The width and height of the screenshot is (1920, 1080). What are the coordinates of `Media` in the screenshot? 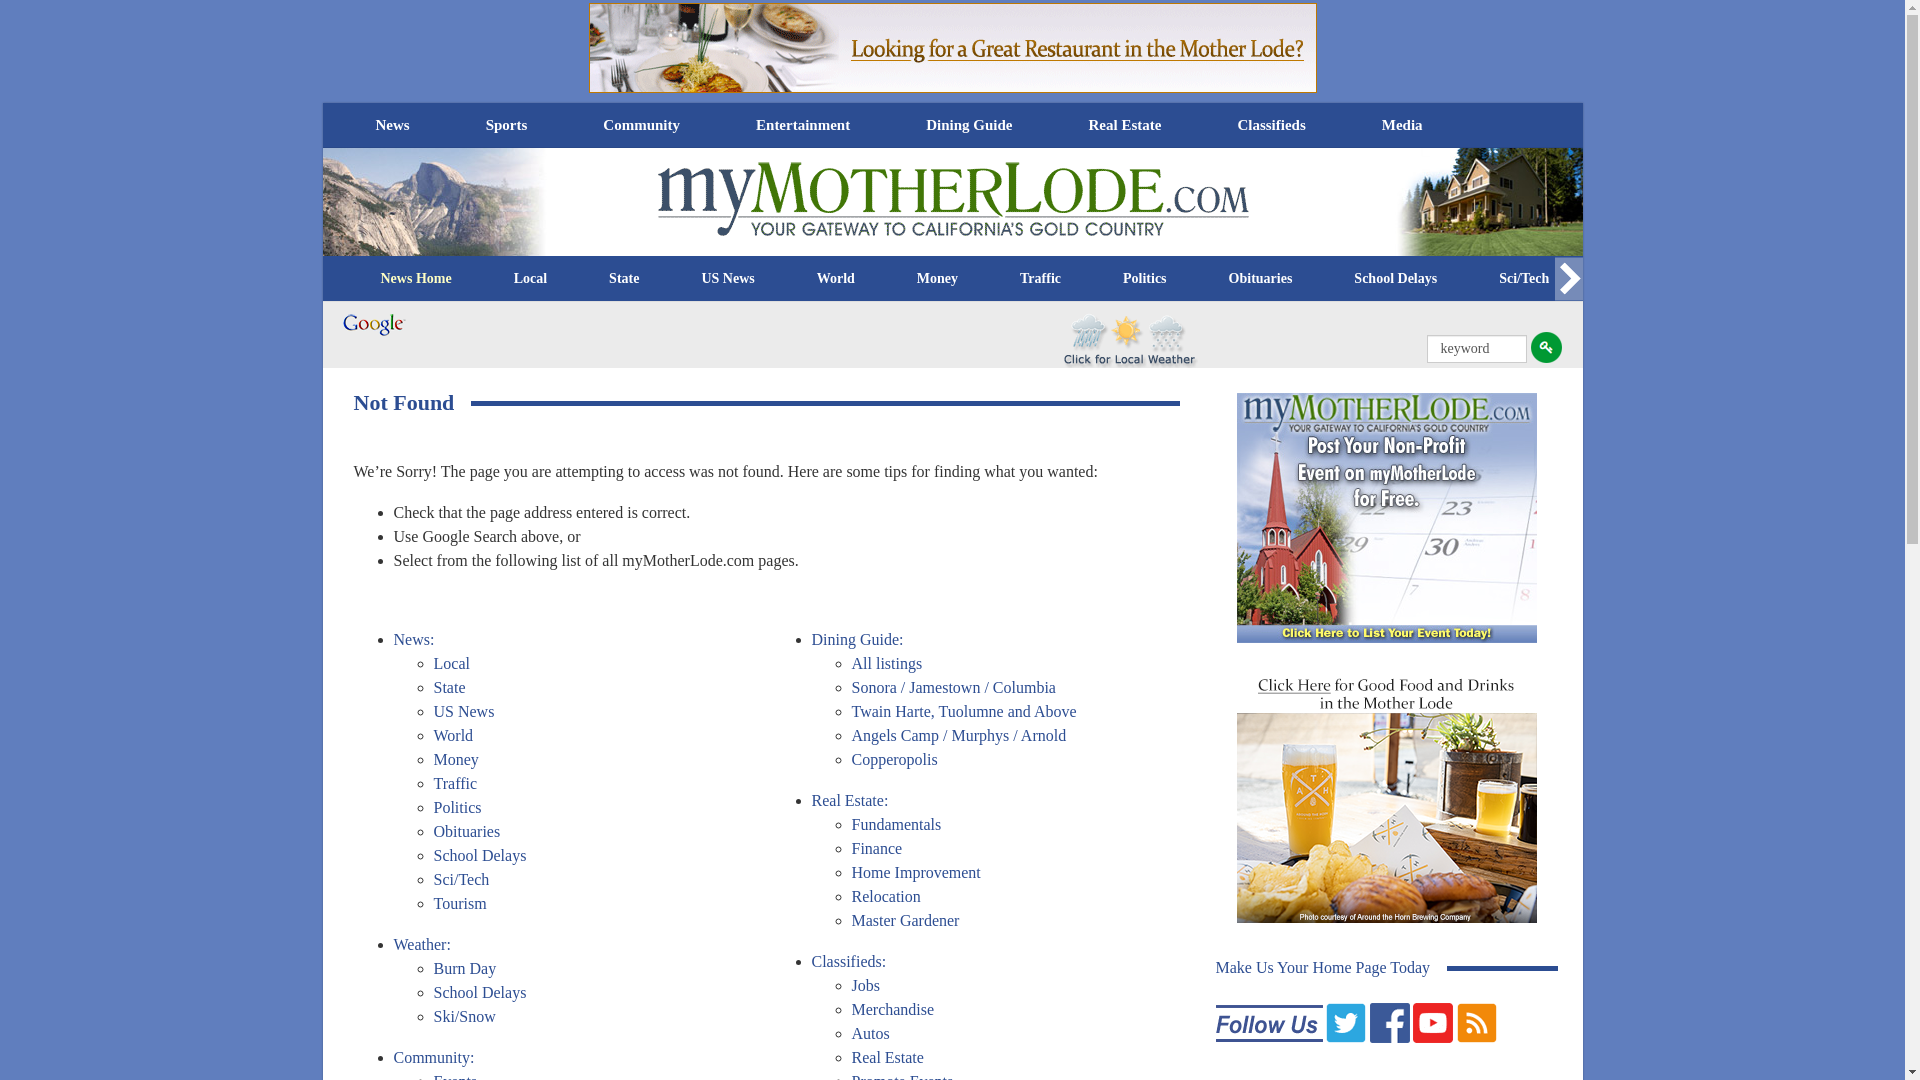 It's located at (1402, 124).